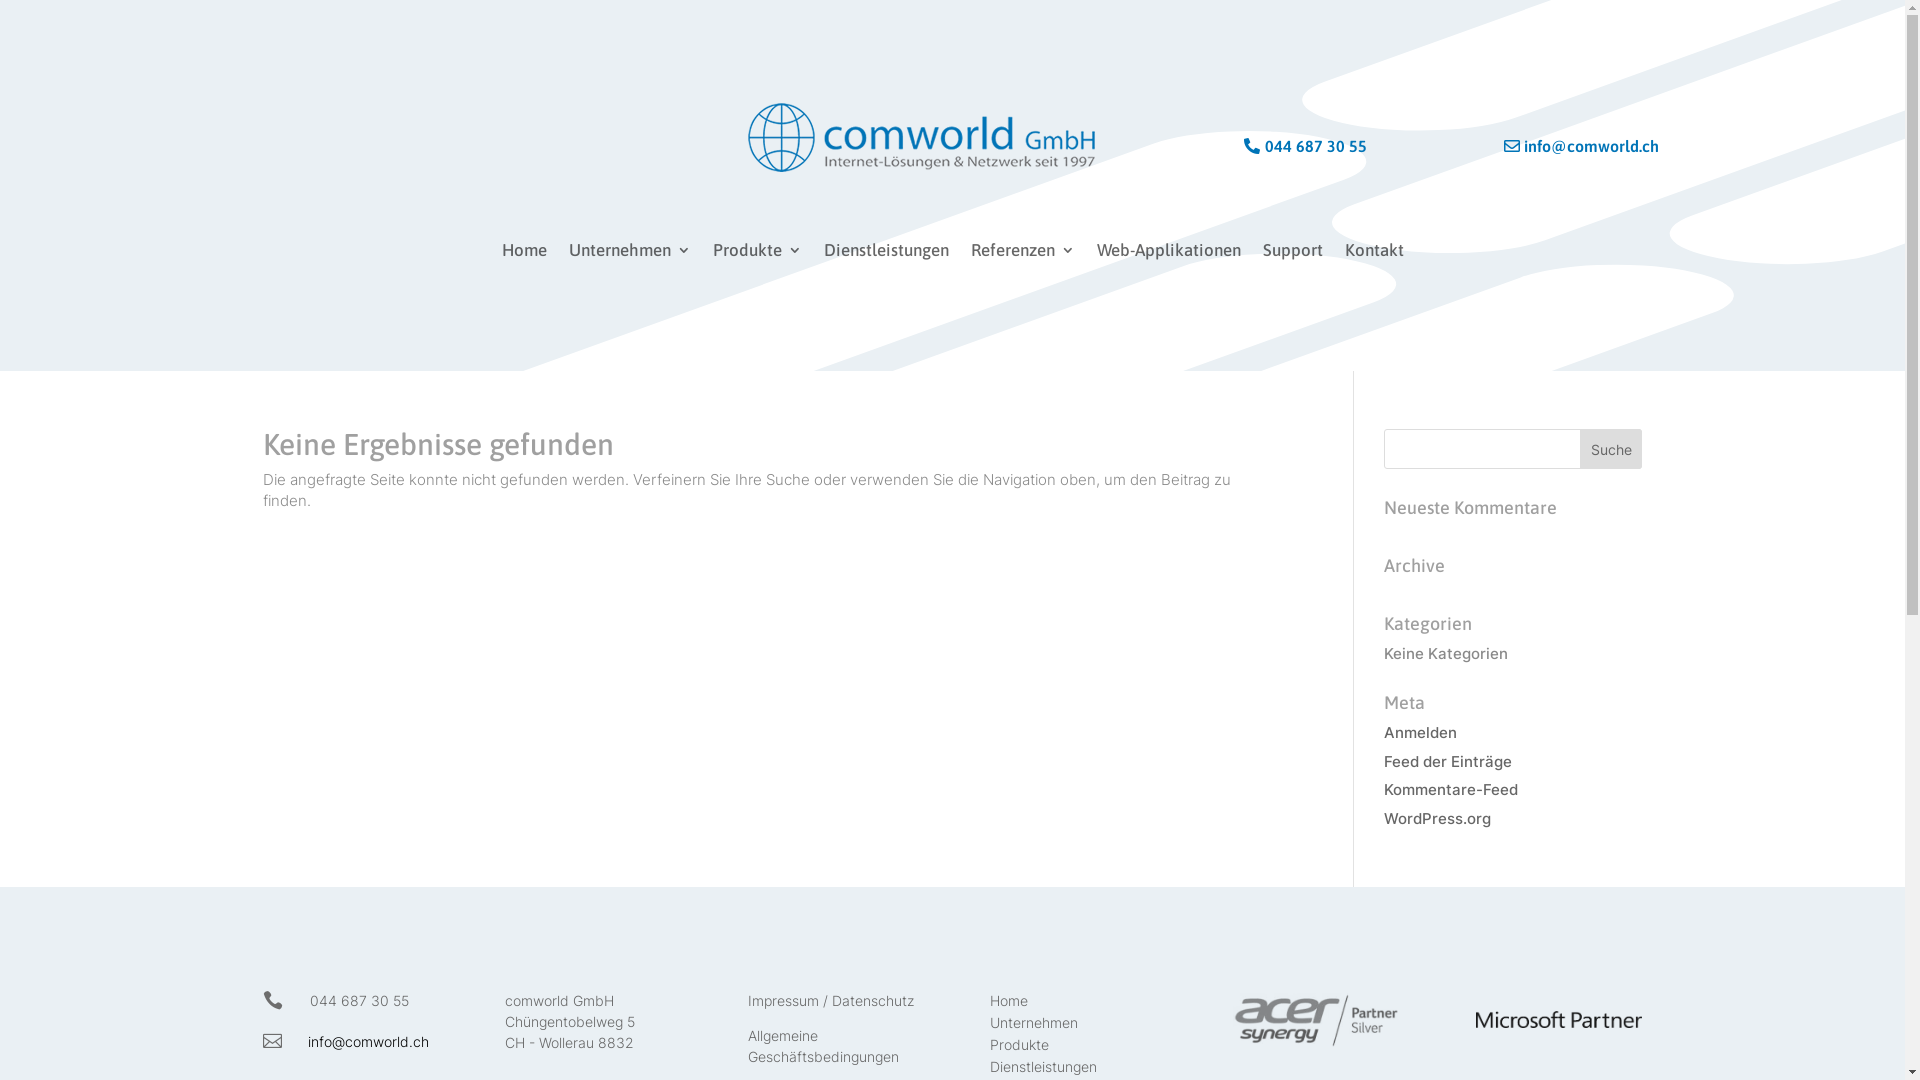 Image resolution: width=1920 pixels, height=1080 pixels. I want to click on info@comworld.ch, so click(368, 1040).